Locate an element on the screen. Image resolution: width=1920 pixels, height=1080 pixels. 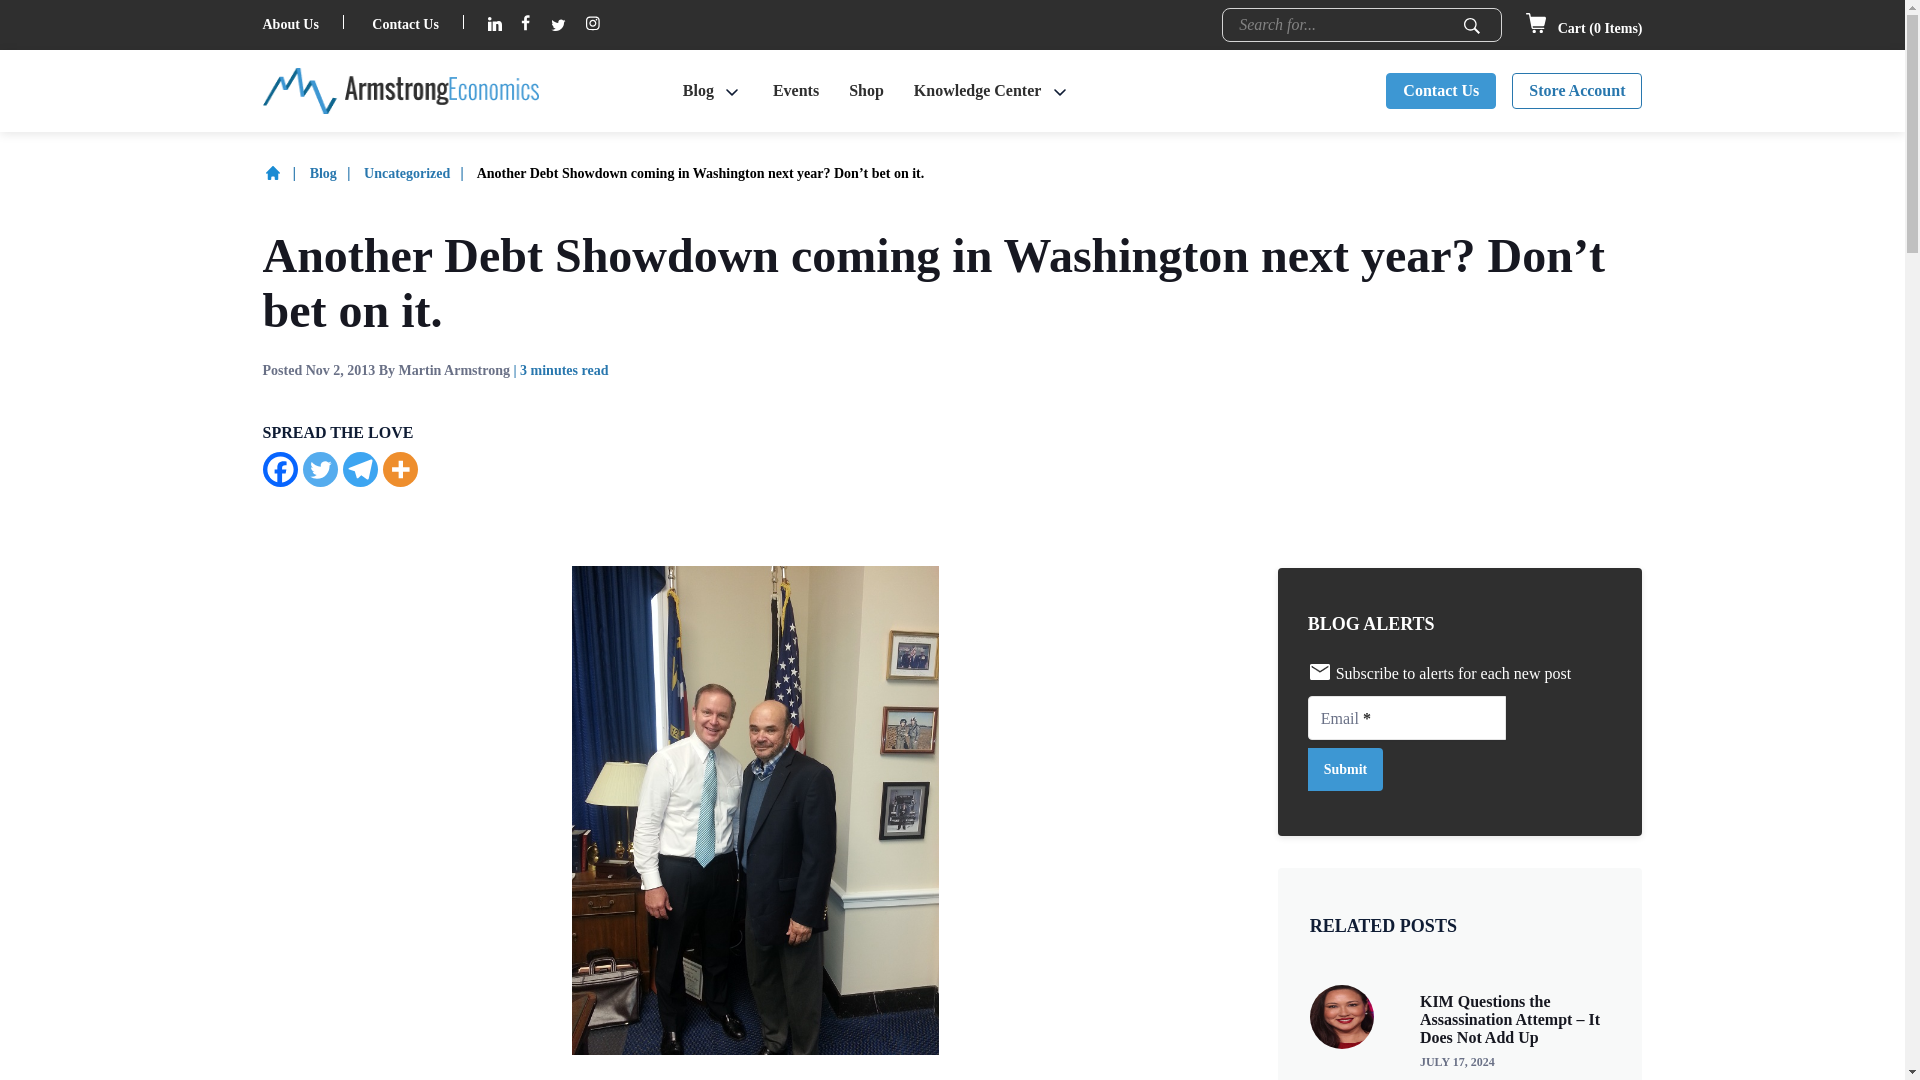
Shop is located at coordinates (866, 91).